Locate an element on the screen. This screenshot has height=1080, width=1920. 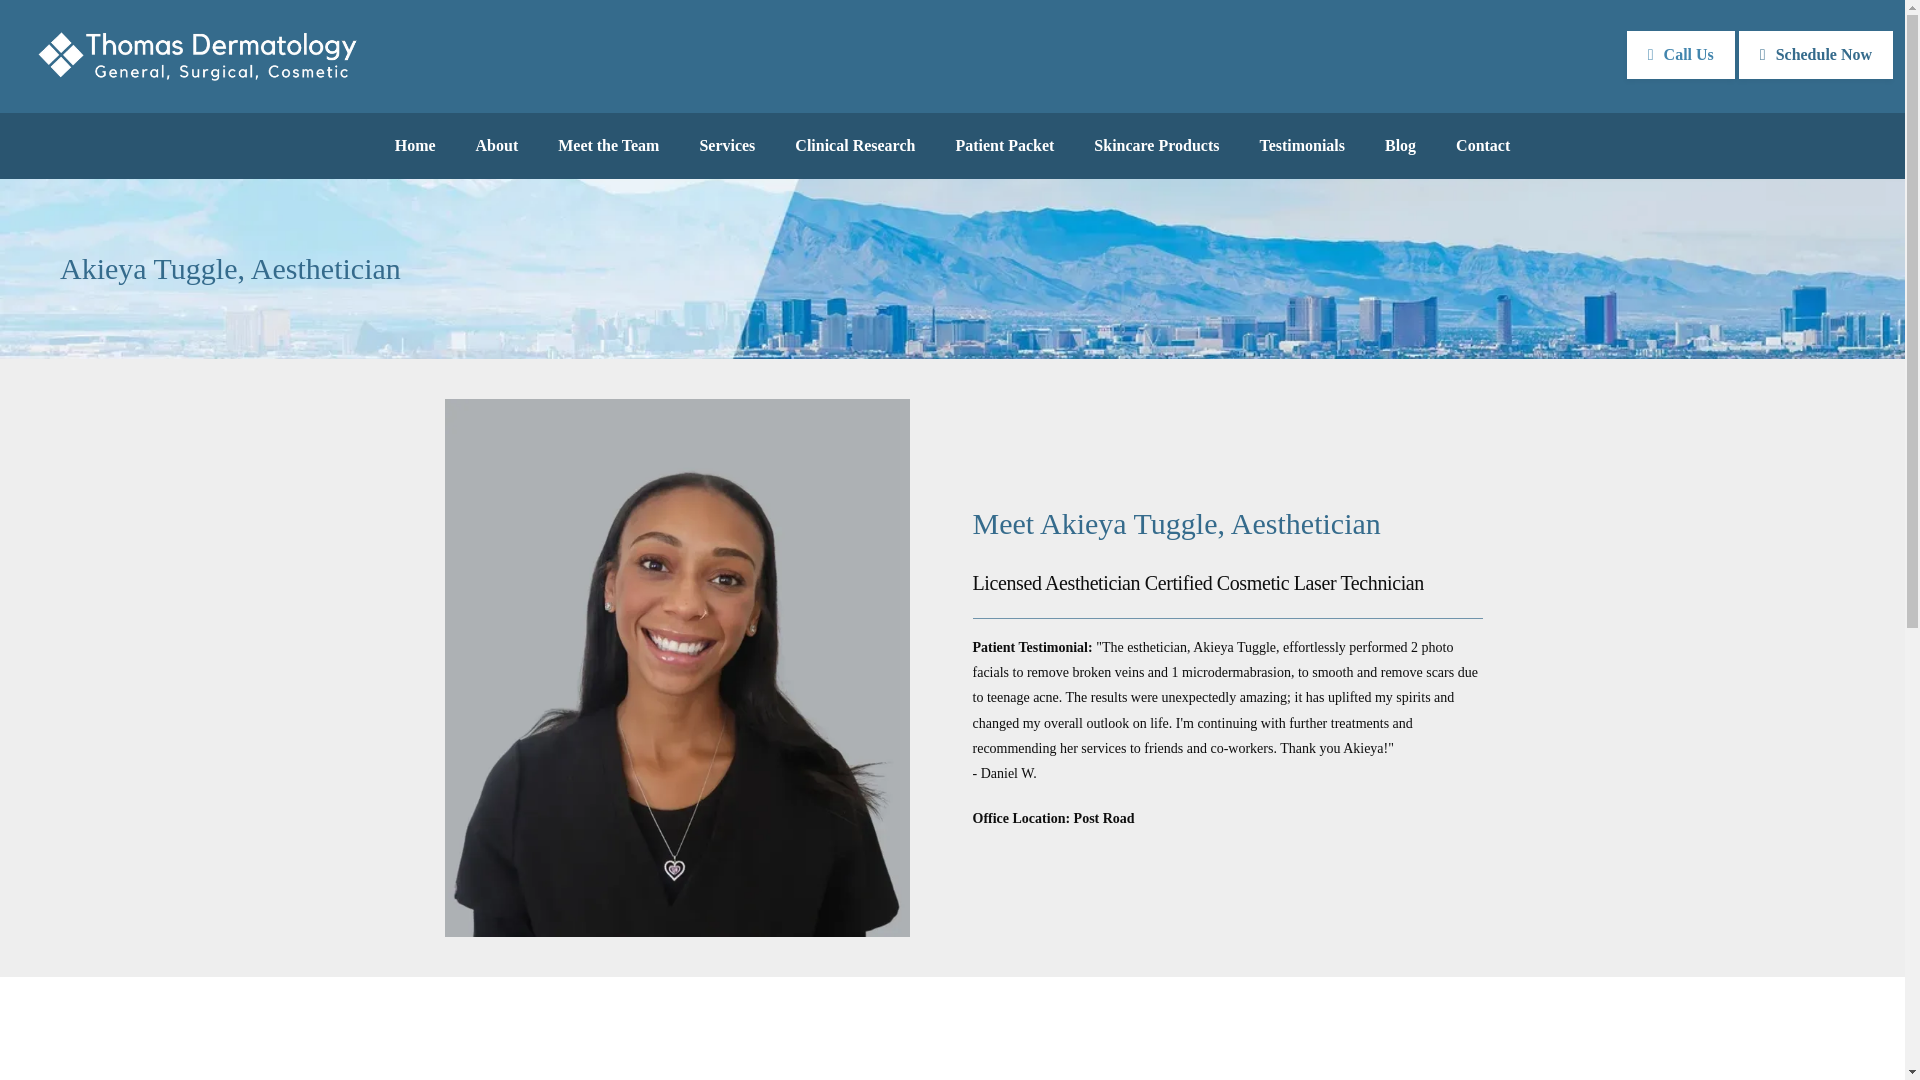
Meet the Team is located at coordinates (608, 146).